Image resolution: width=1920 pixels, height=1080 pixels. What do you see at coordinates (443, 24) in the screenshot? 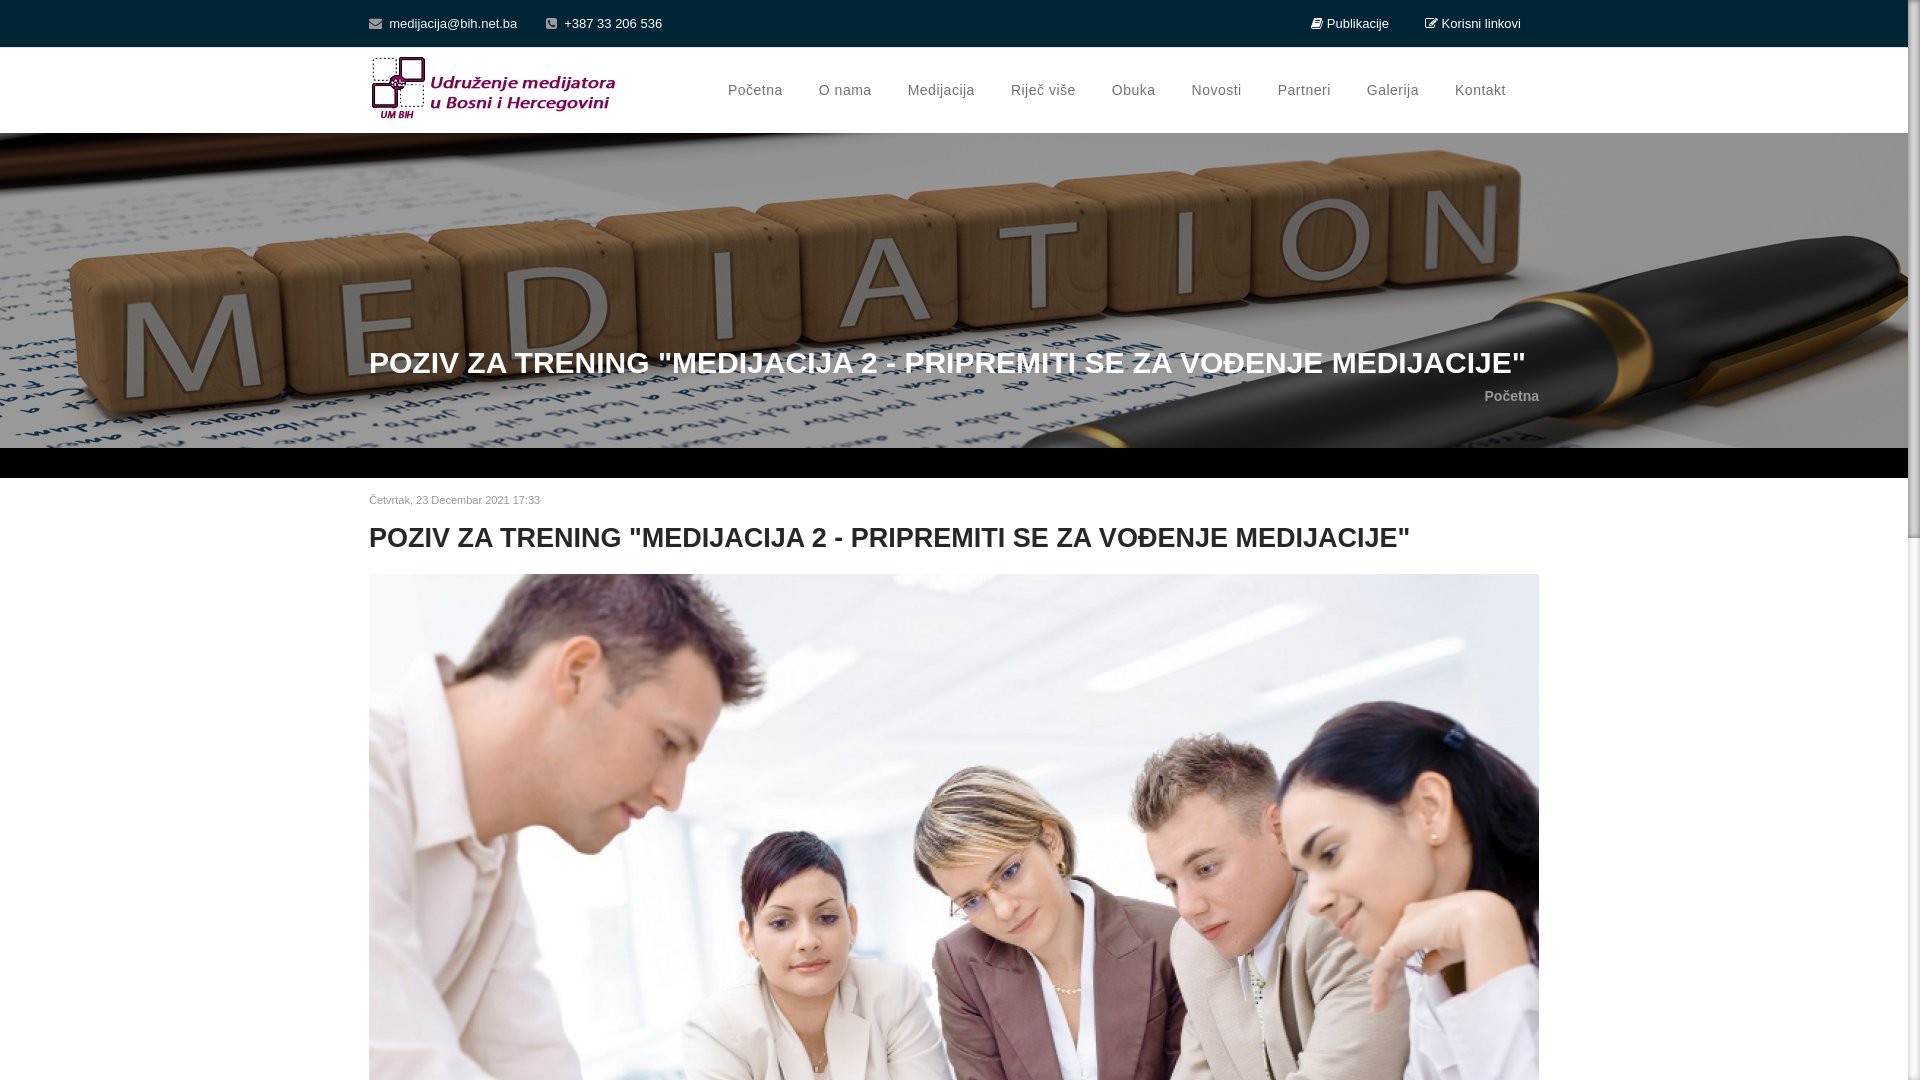
I see `  medijacija@bih.net.ba` at bounding box center [443, 24].